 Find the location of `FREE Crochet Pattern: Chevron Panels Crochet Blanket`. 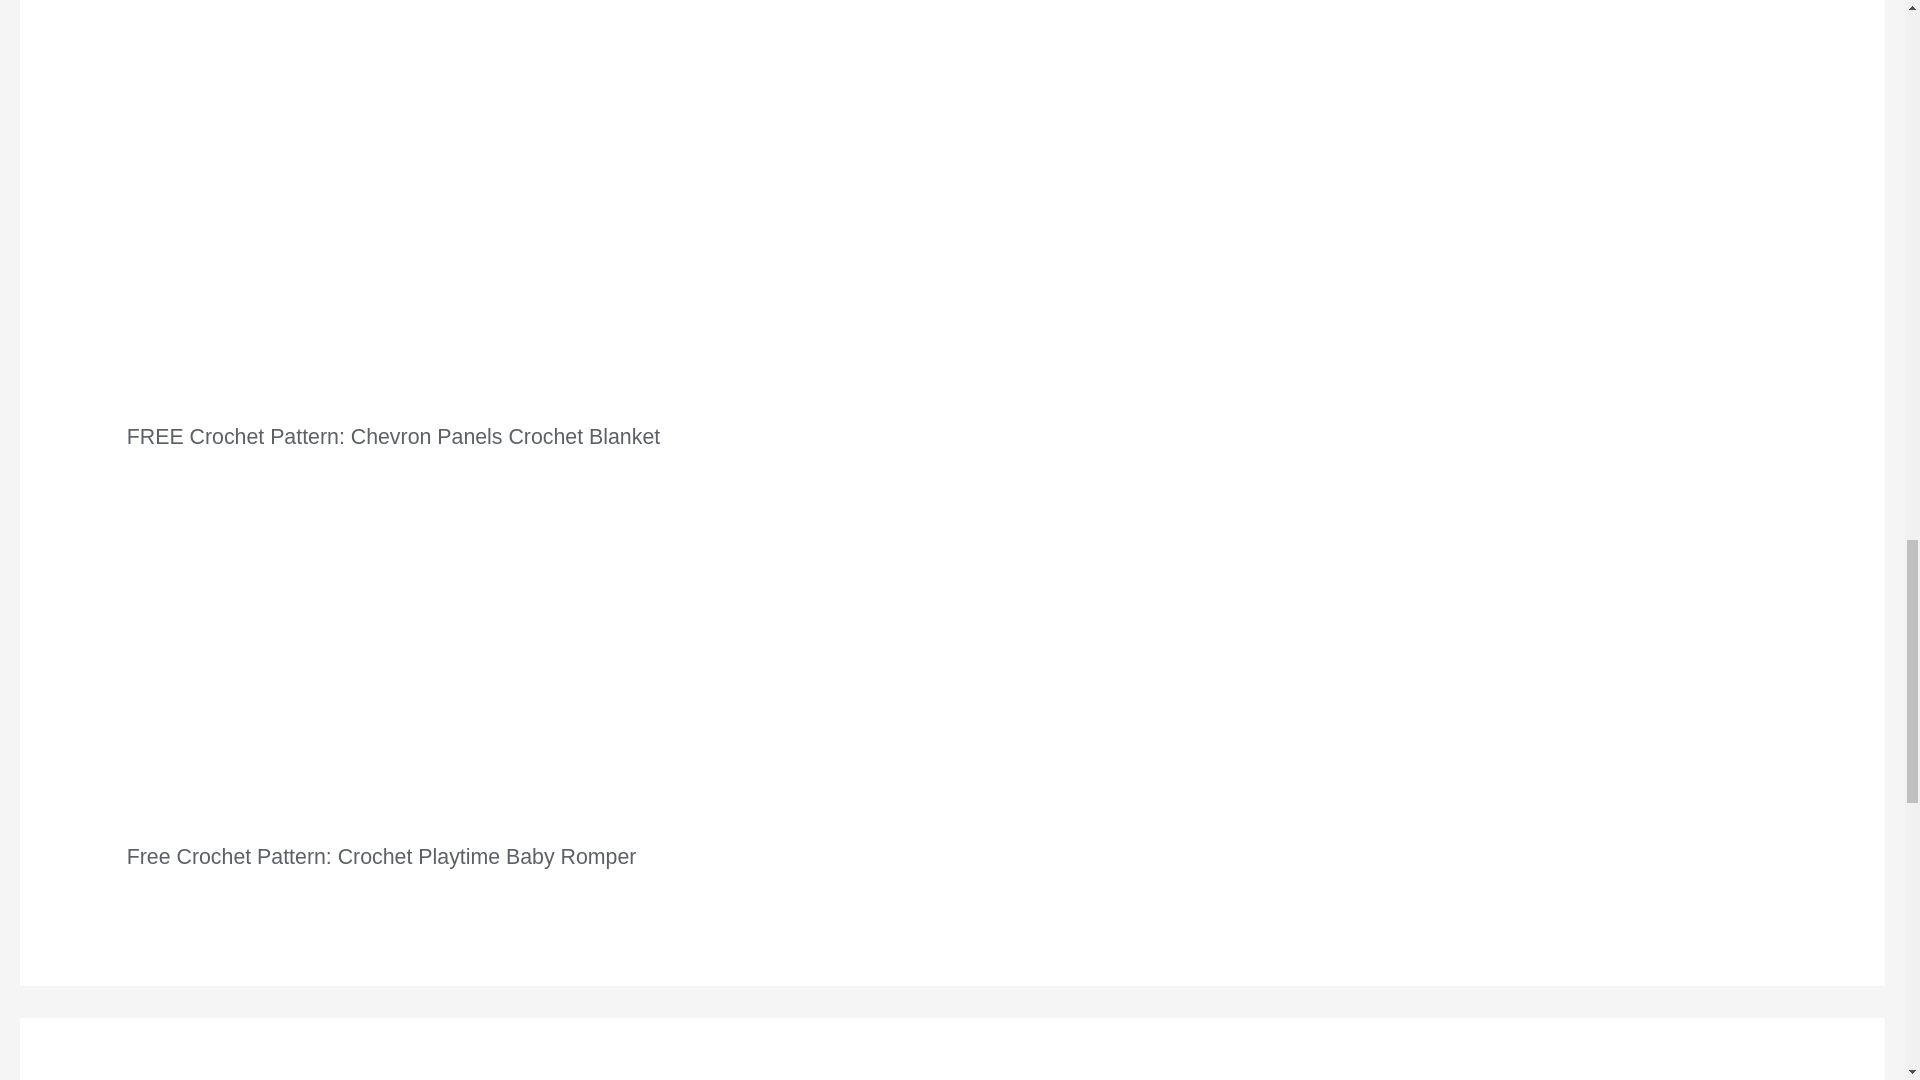

FREE Crochet Pattern: Chevron Panels Crochet Blanket is located at coordinates (393, 437).